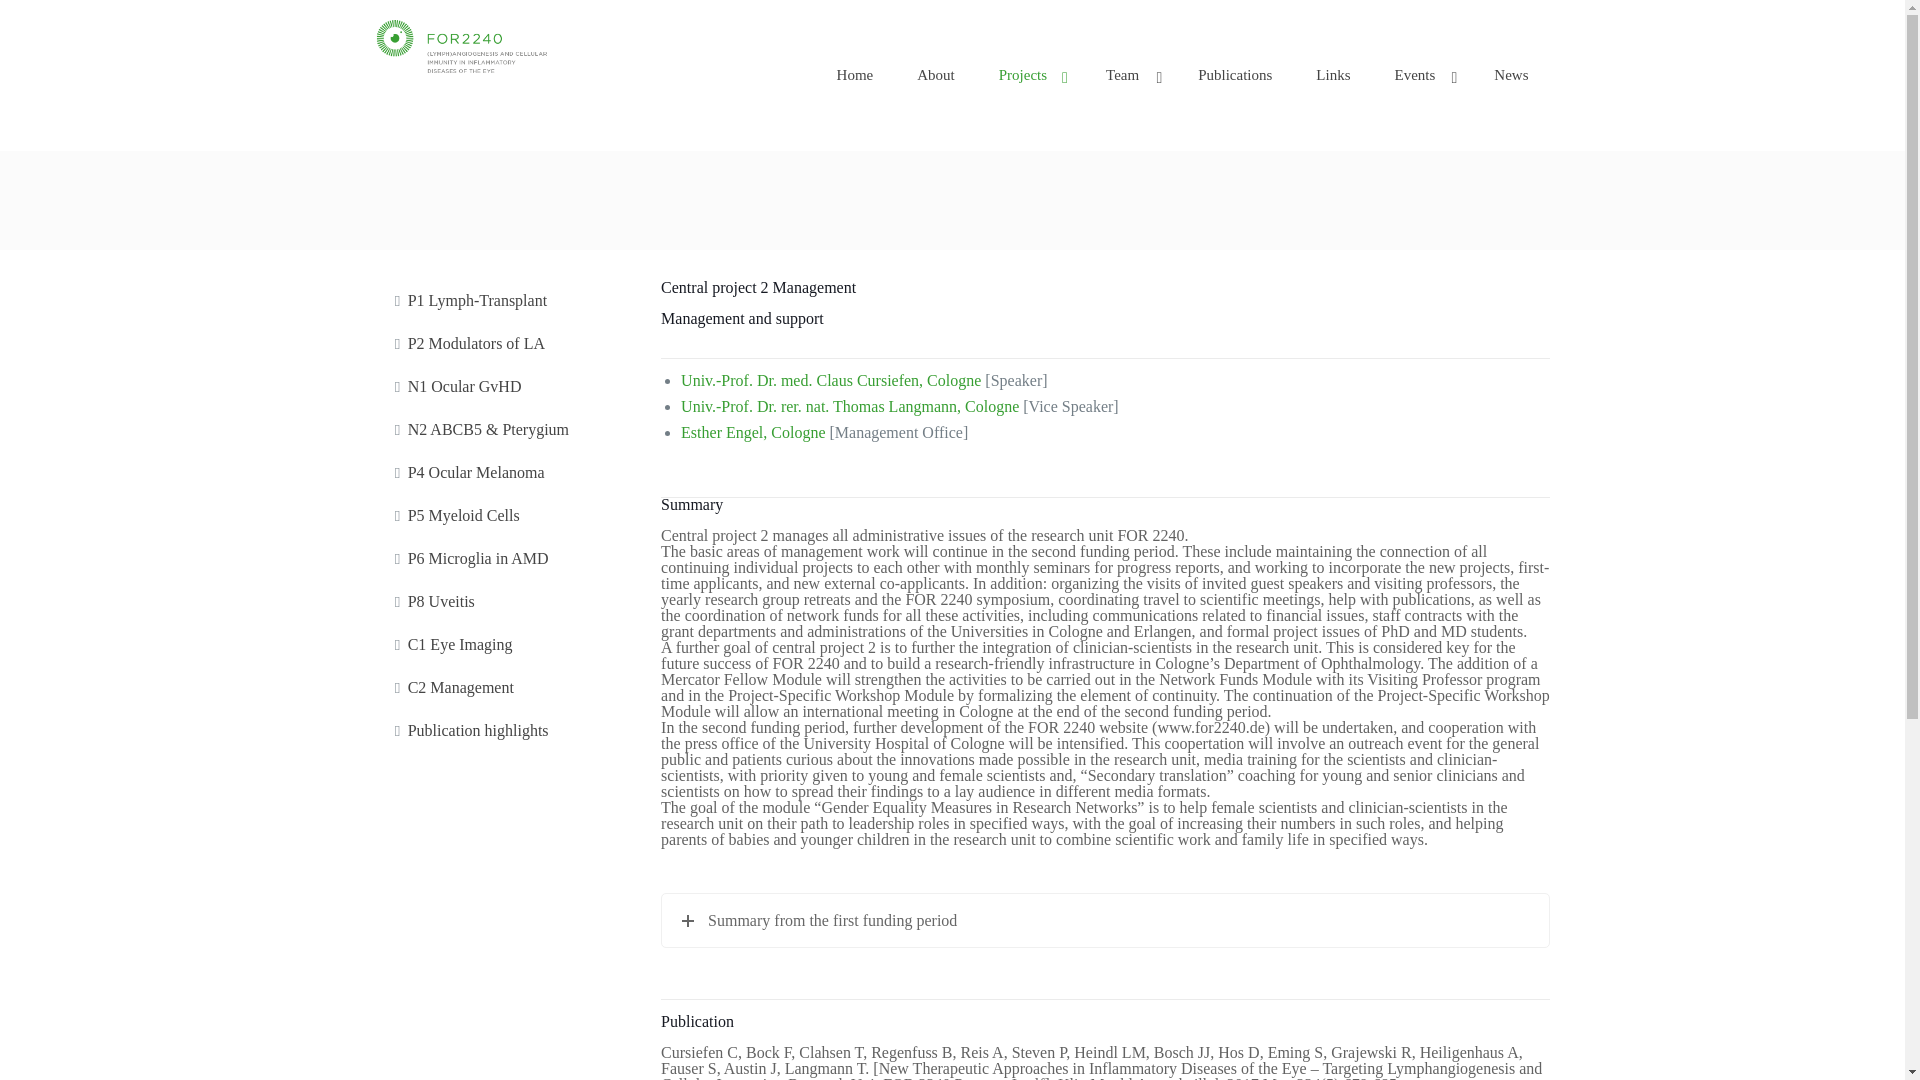 The width and height of the screenshot is (1920, 1080). What do you see at coordinates (512, 301) in the screenshot?
I see `P1 Lymph-Transplant` at bounding box center [512, 301].